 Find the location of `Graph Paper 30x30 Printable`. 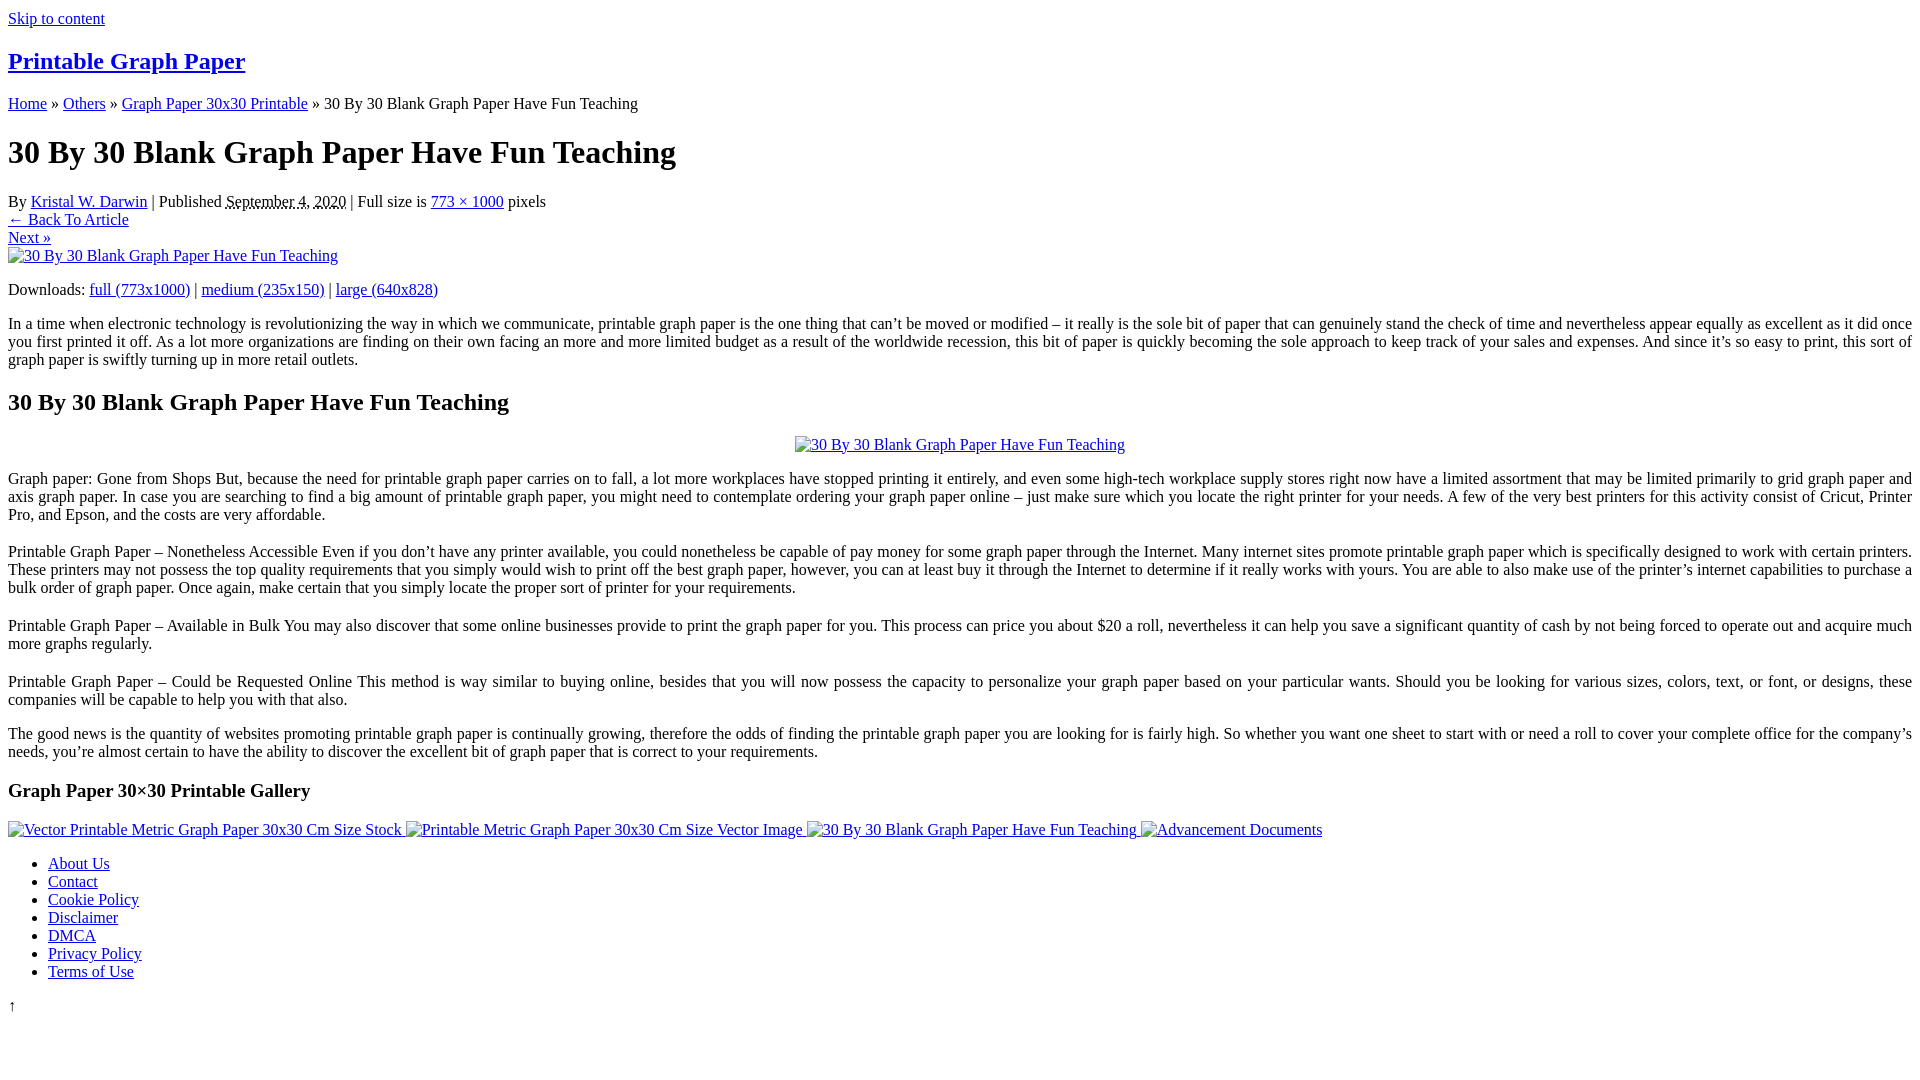

Graph Paper 30x30 Printable is located at coordinates (214, 104).